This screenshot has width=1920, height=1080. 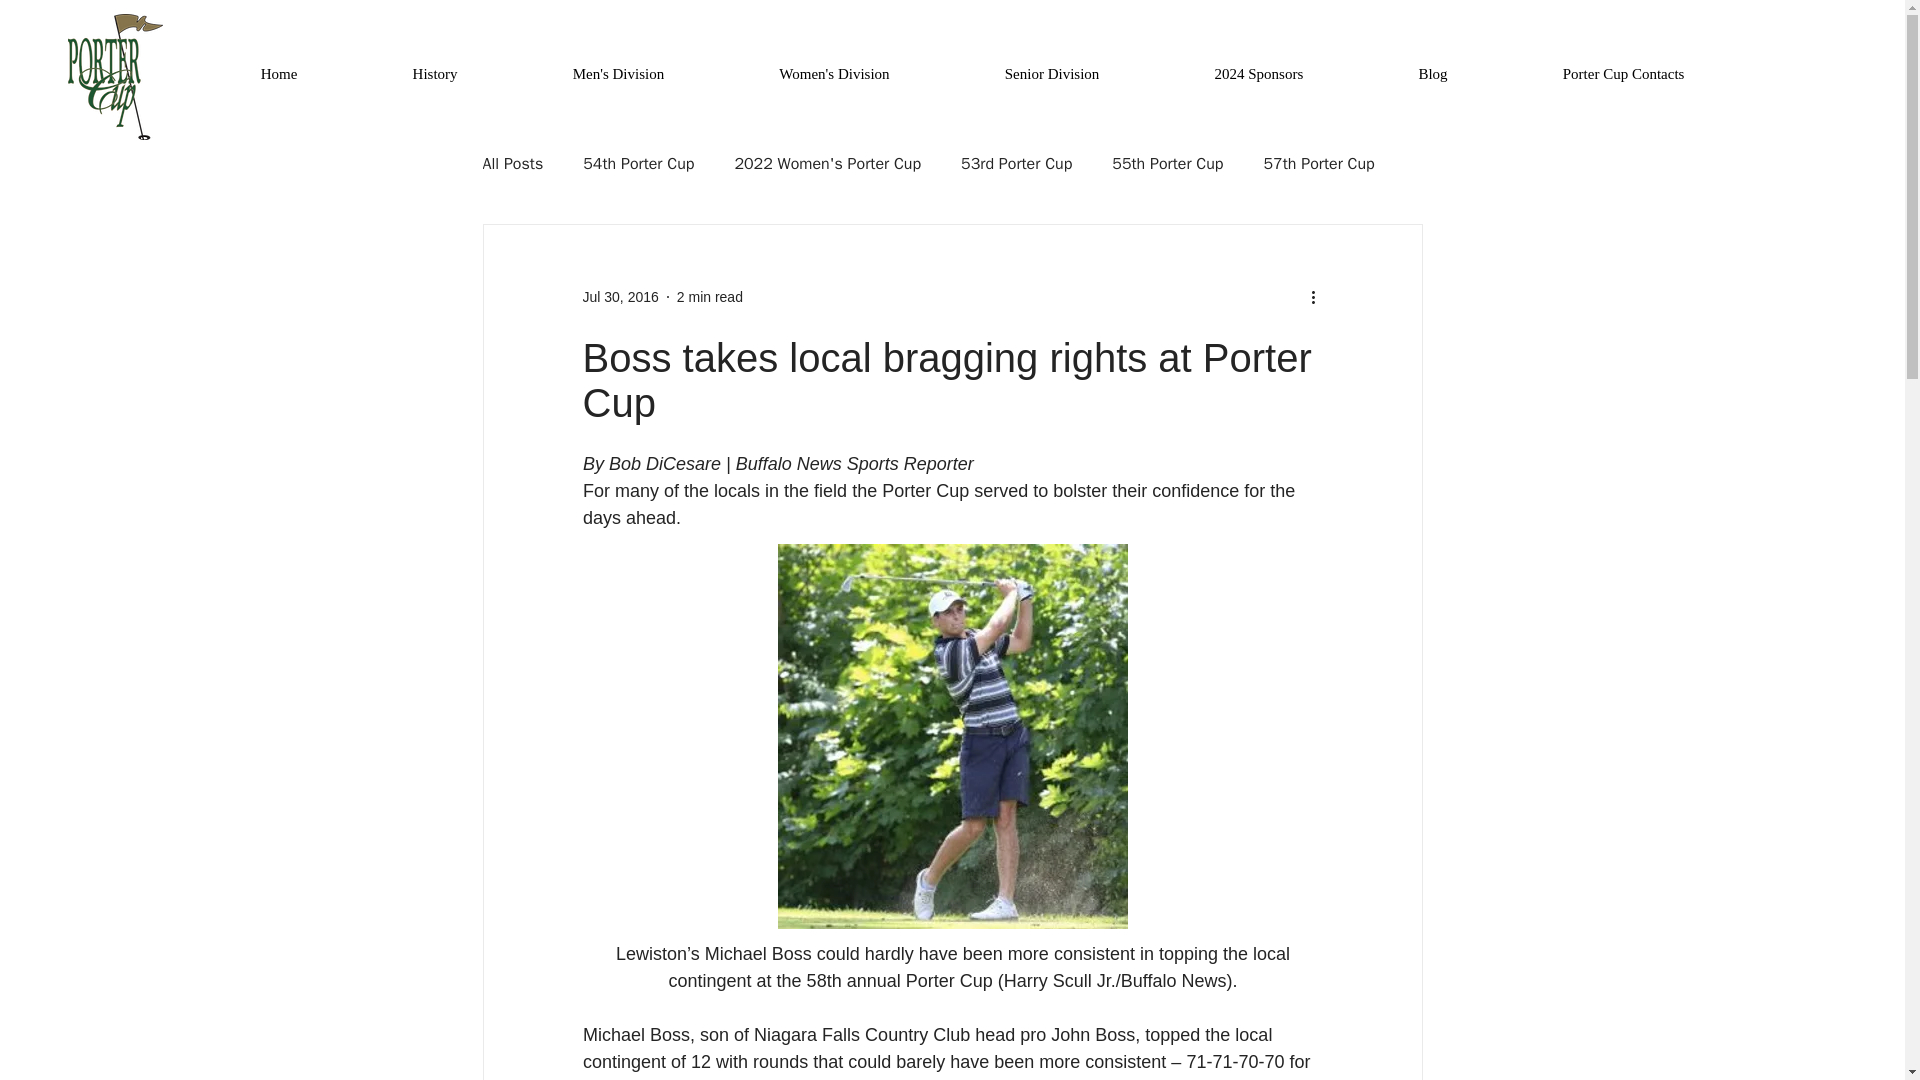 What do you see at coordinates (1318, 164) in the screenshot?
I see `57th Porter Cup` at bounding box center [1318, 164].